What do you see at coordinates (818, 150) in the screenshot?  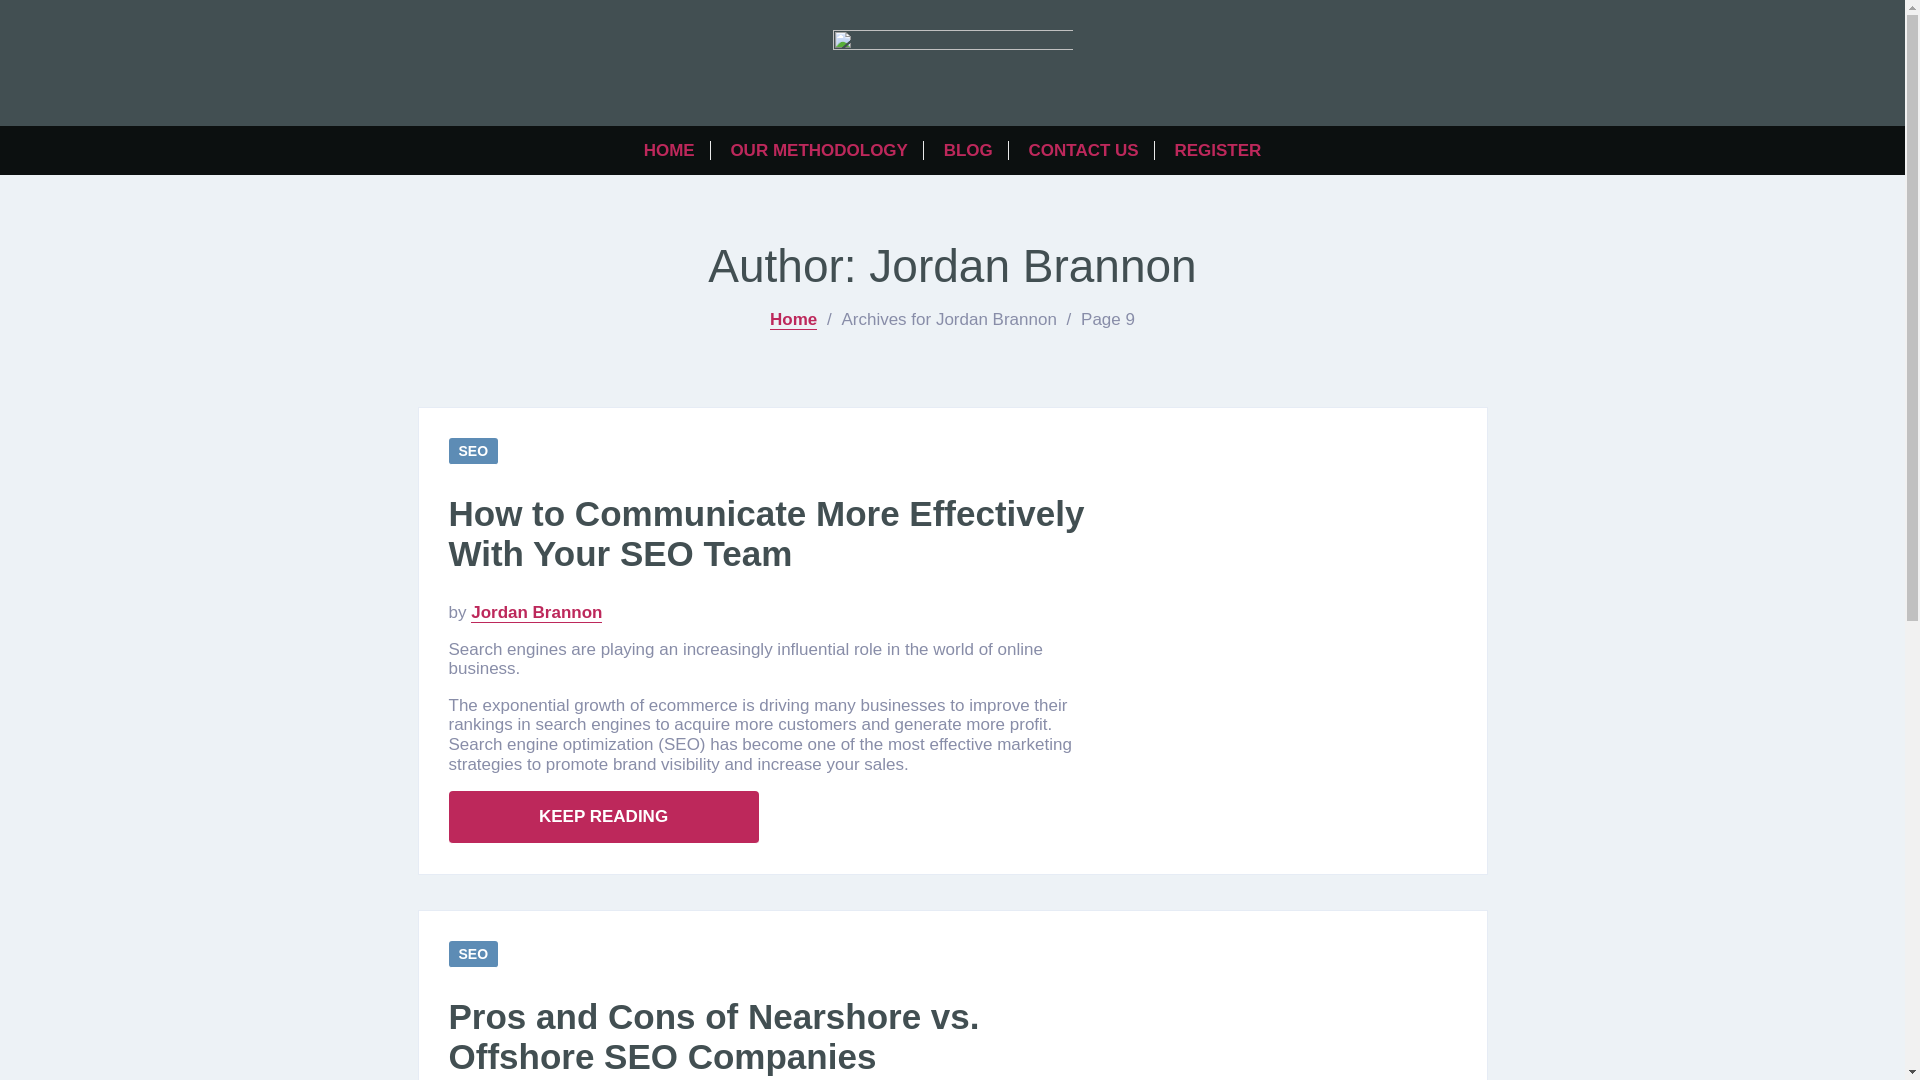 I see `OUR METHODOLOGY` at bounding box center [818, 150].